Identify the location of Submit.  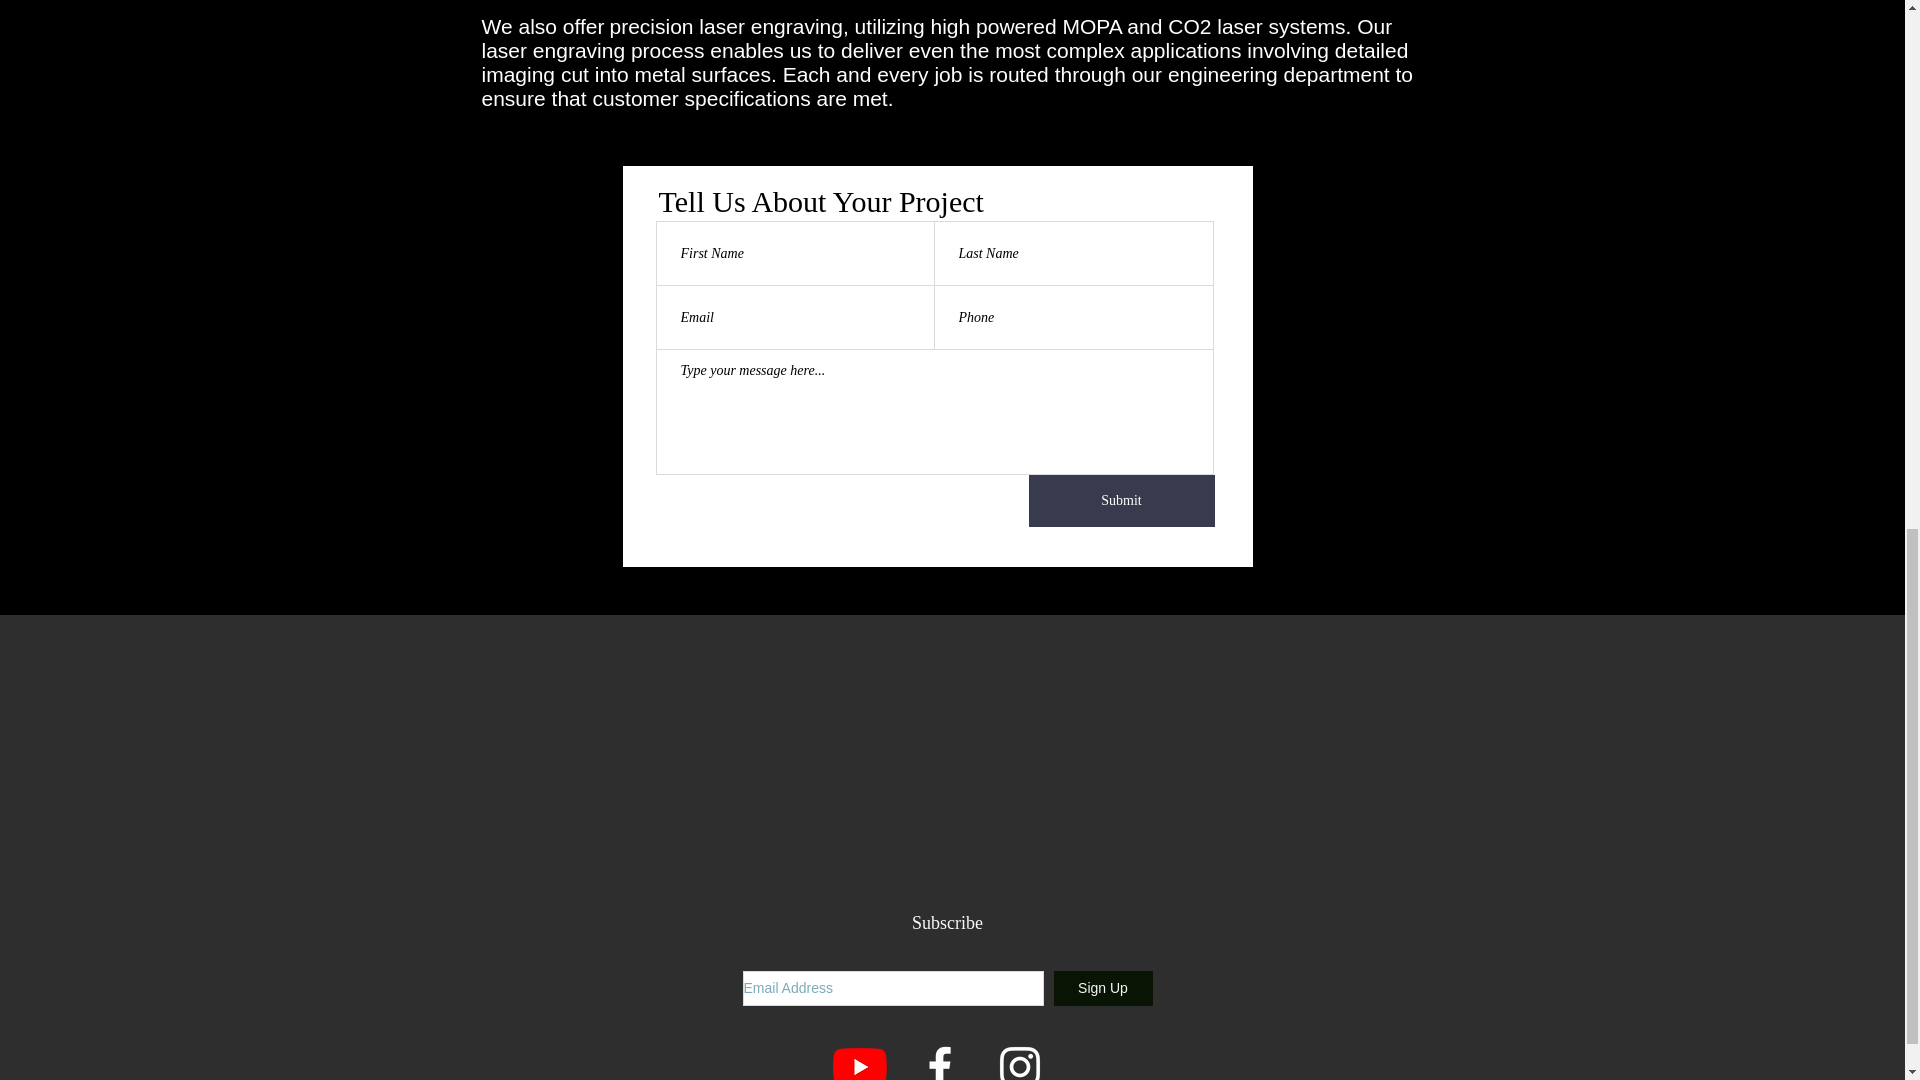
(1120, 501).